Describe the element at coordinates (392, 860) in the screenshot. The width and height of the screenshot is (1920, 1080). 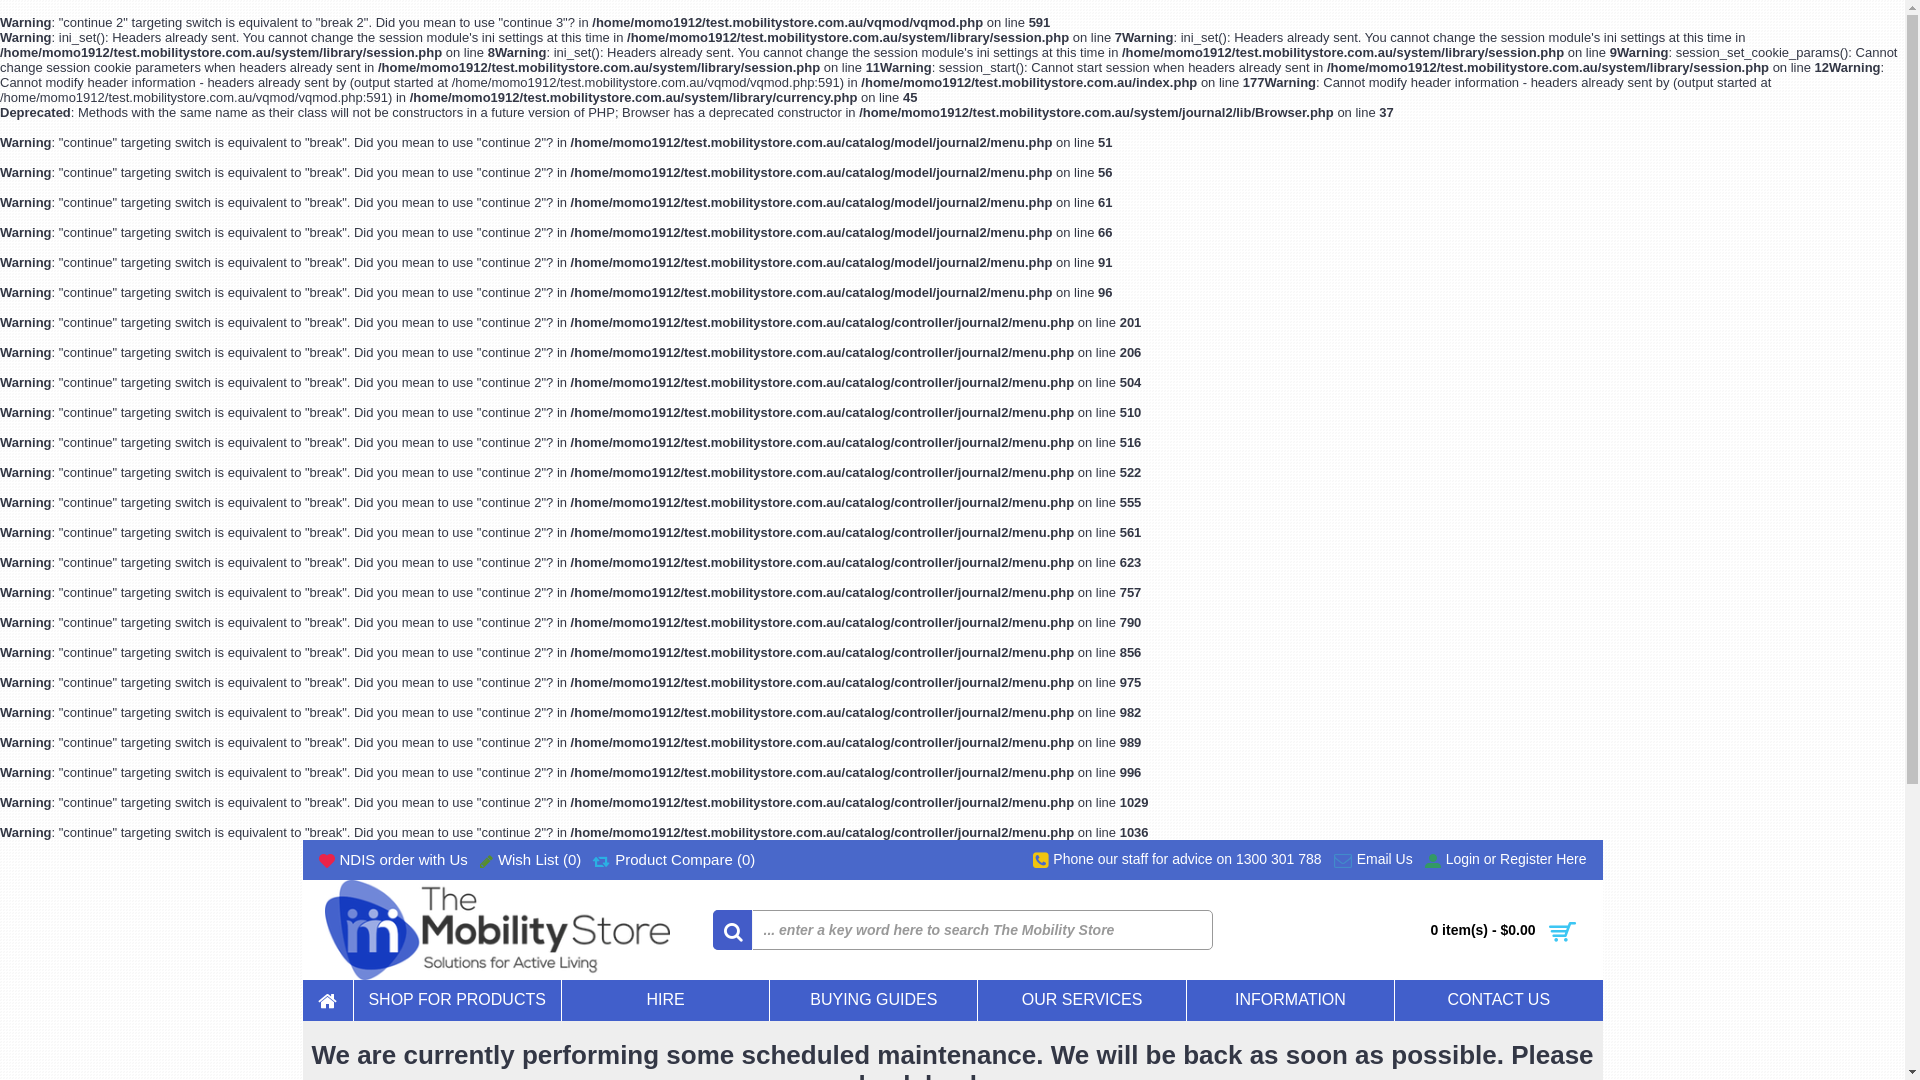
I see `NDIS order with Us` at that location.